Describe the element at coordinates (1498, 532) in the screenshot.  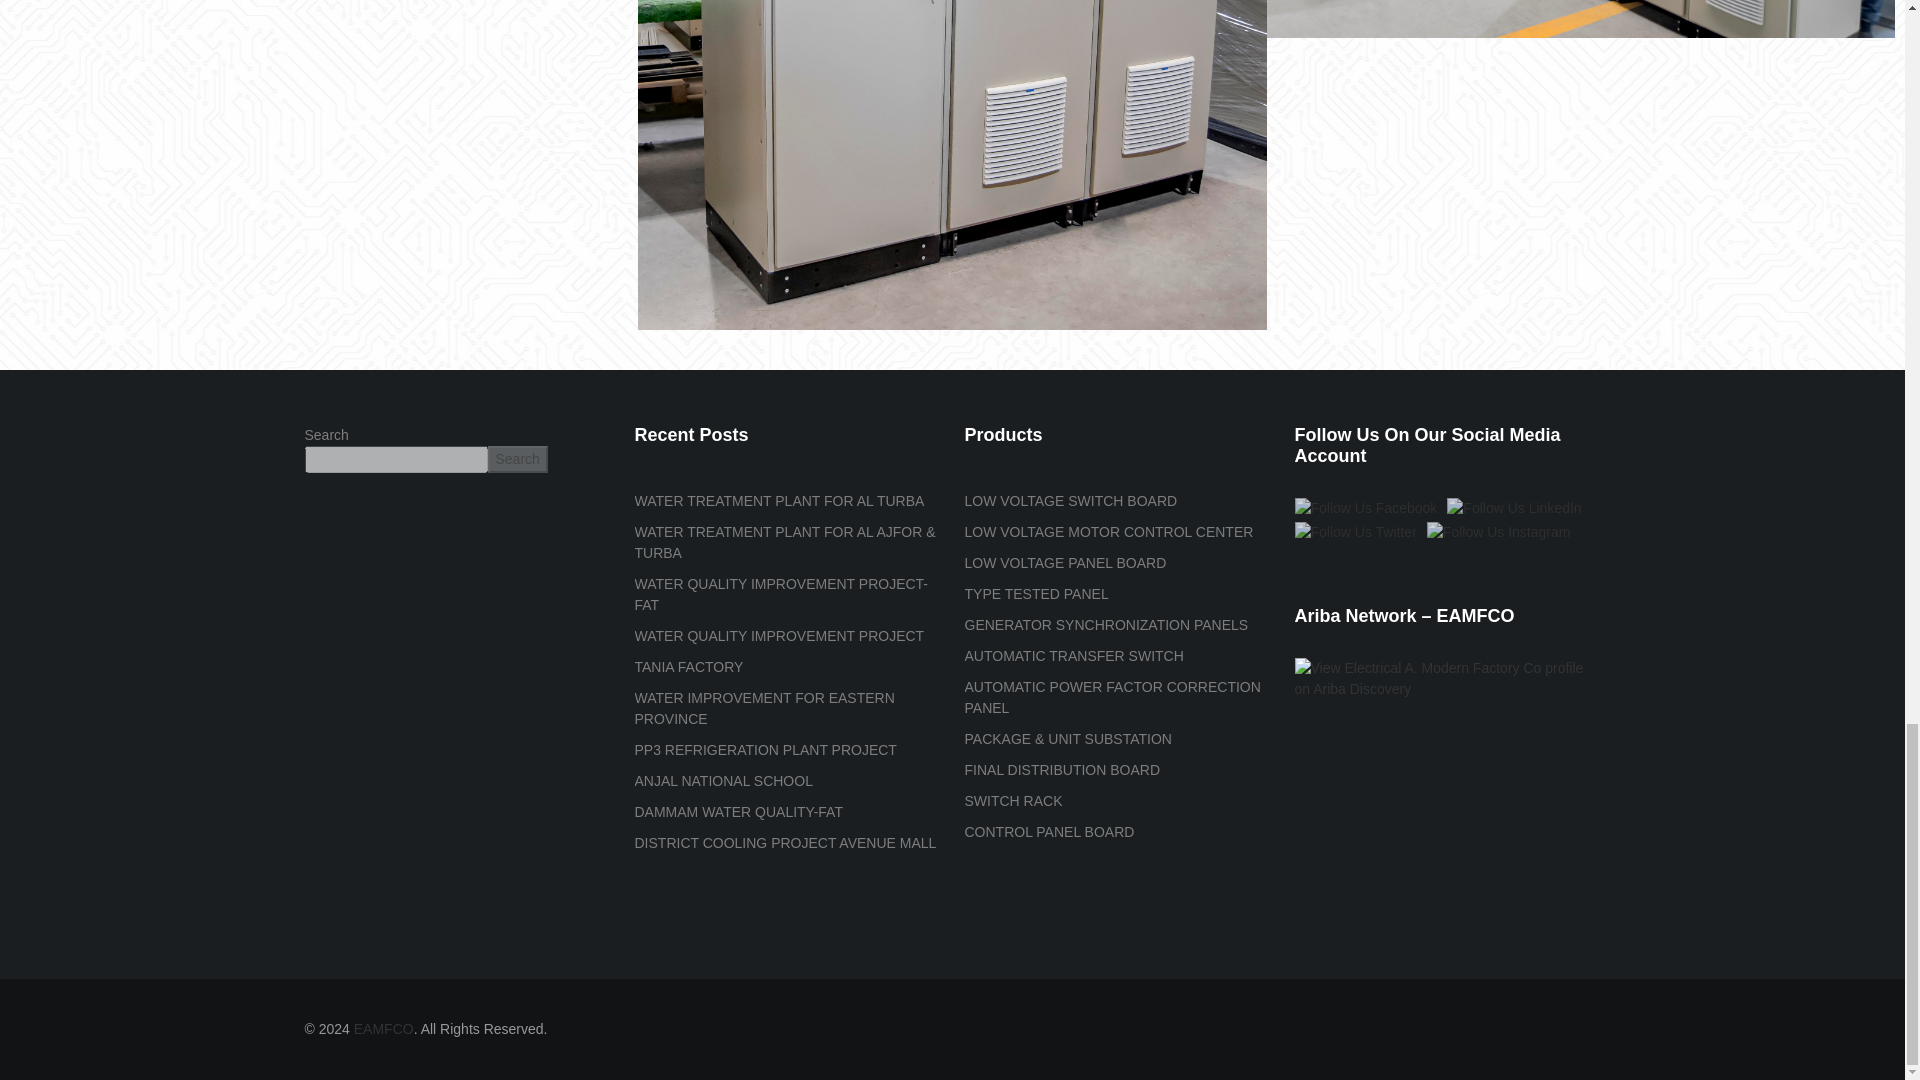
I see `Follow Us Instagram` at that location.